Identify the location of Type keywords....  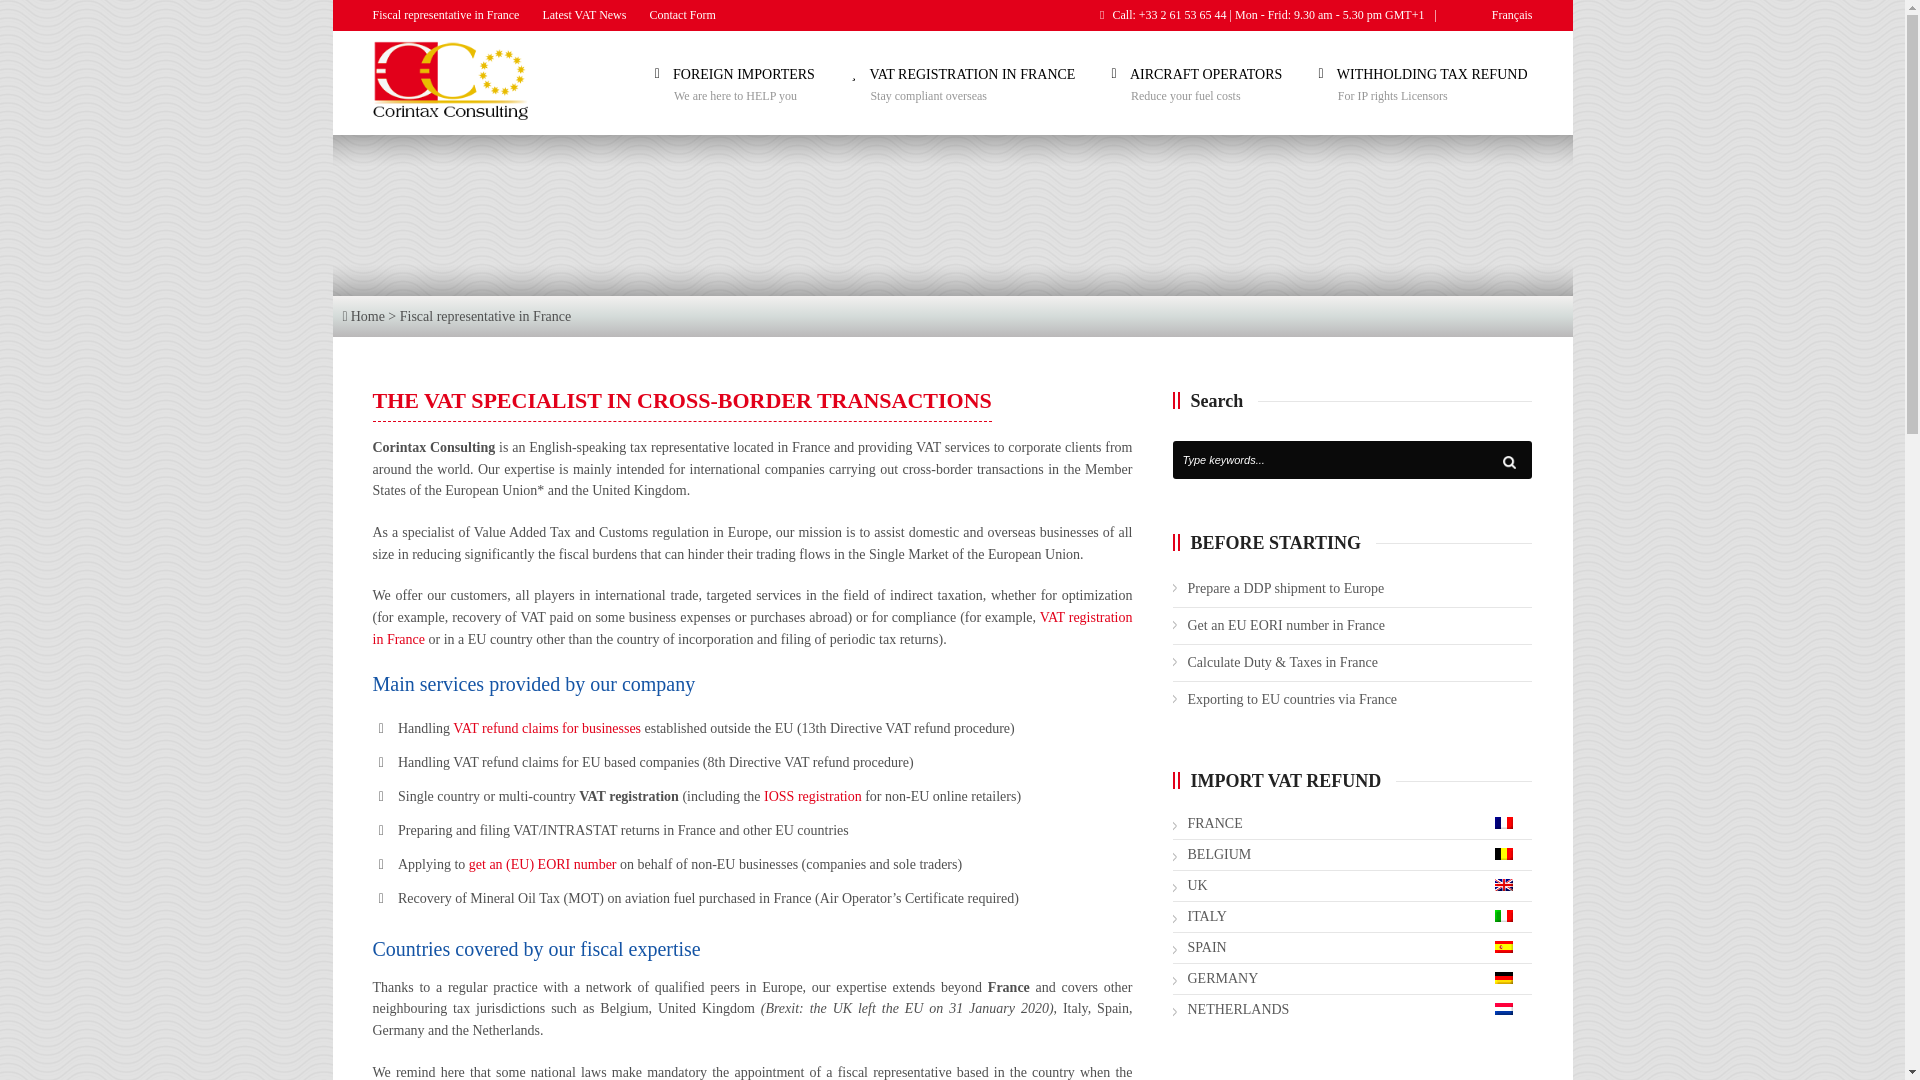
(1350, 460).